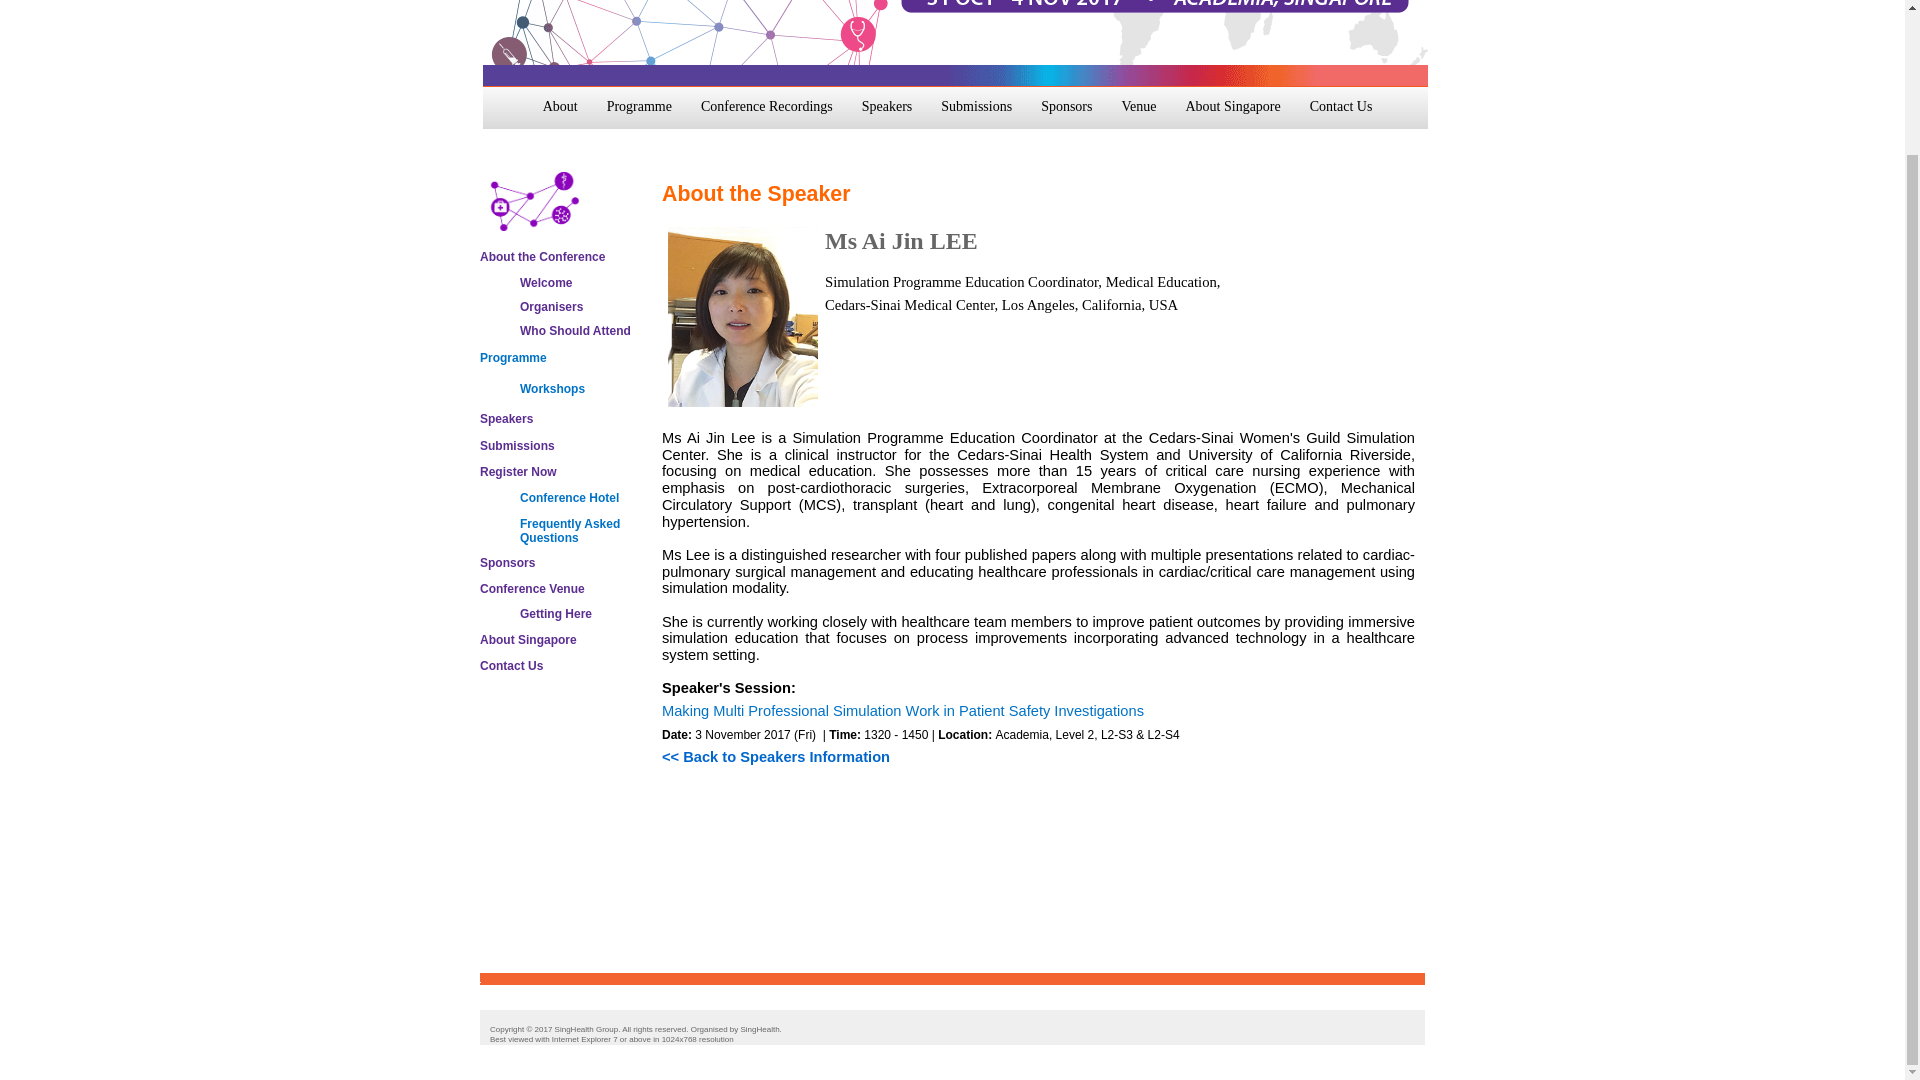 The height and width of the screenshot is (1080, 1920). What do you see at coordinates (570, 531) in the screenshot?
I see `Frequently Asked Questions` at bounding box center [570, 531].